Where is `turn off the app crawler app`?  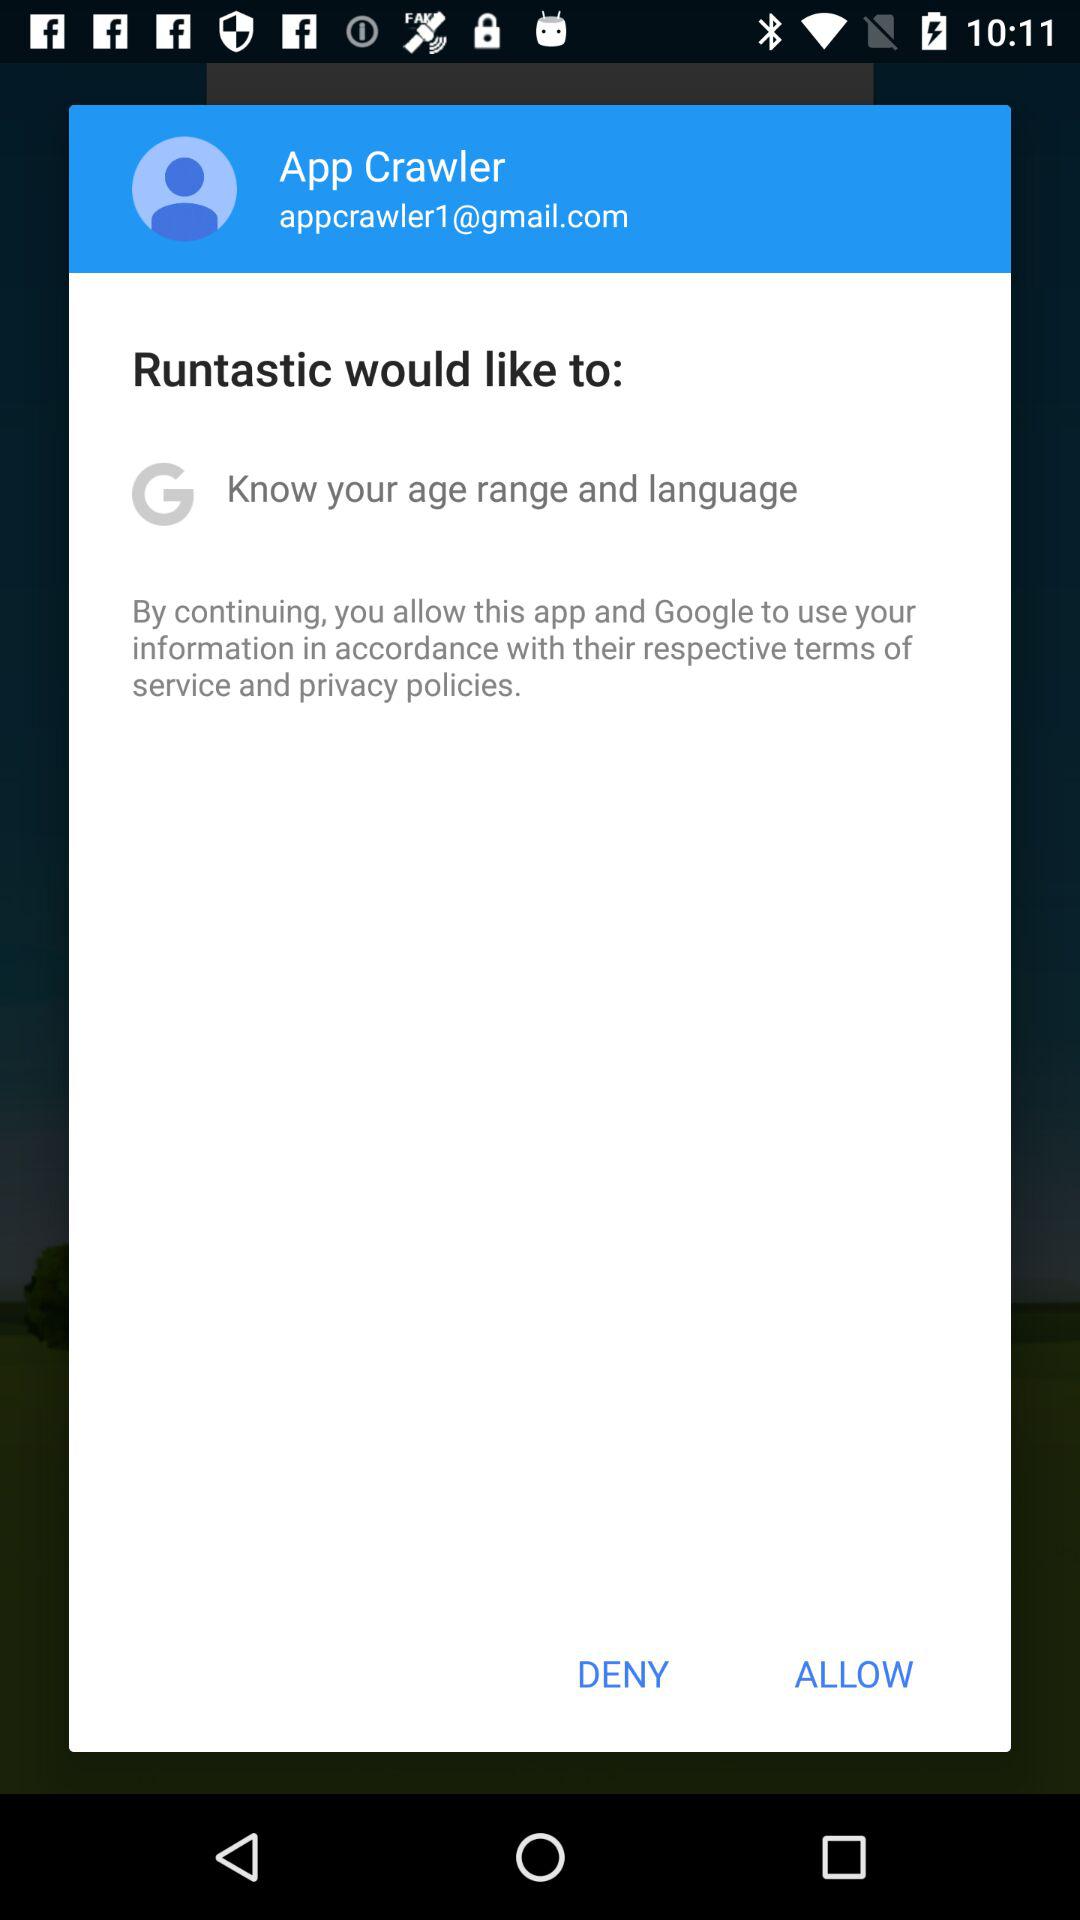 turn off the app crawler app is located at coordinates (392, 164).